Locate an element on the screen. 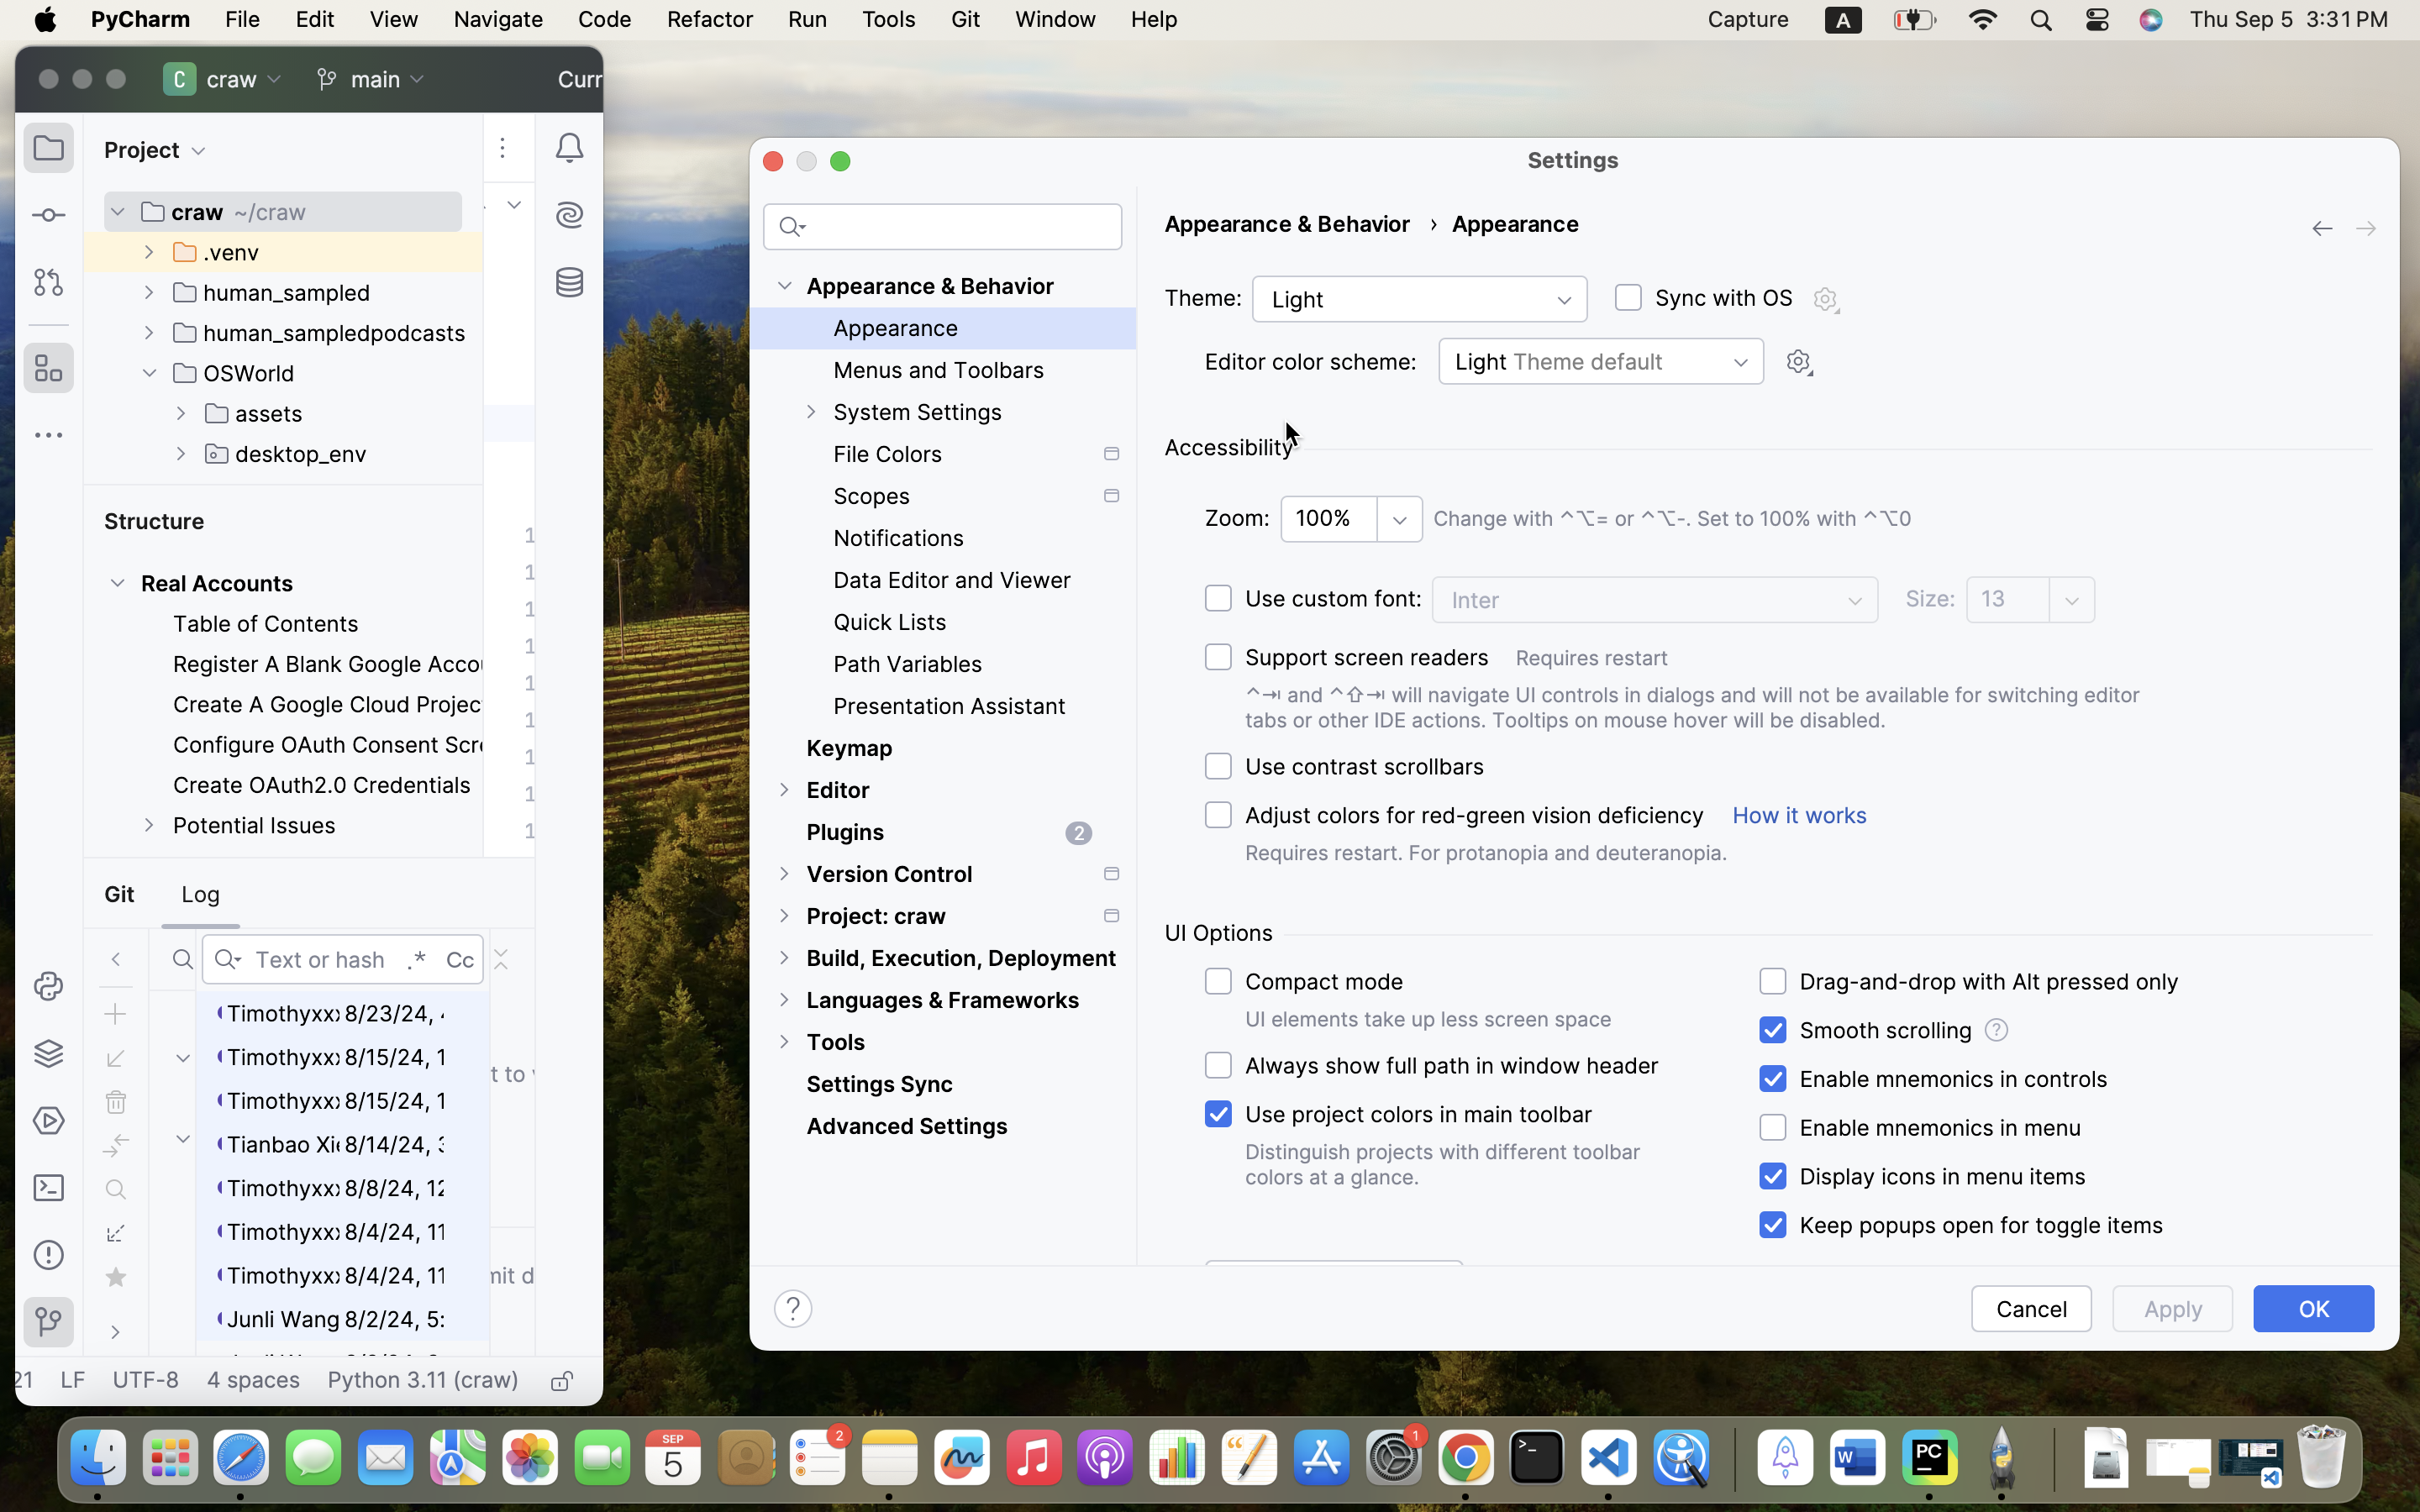  Light Theme default is located at coordinates (1602, 361).